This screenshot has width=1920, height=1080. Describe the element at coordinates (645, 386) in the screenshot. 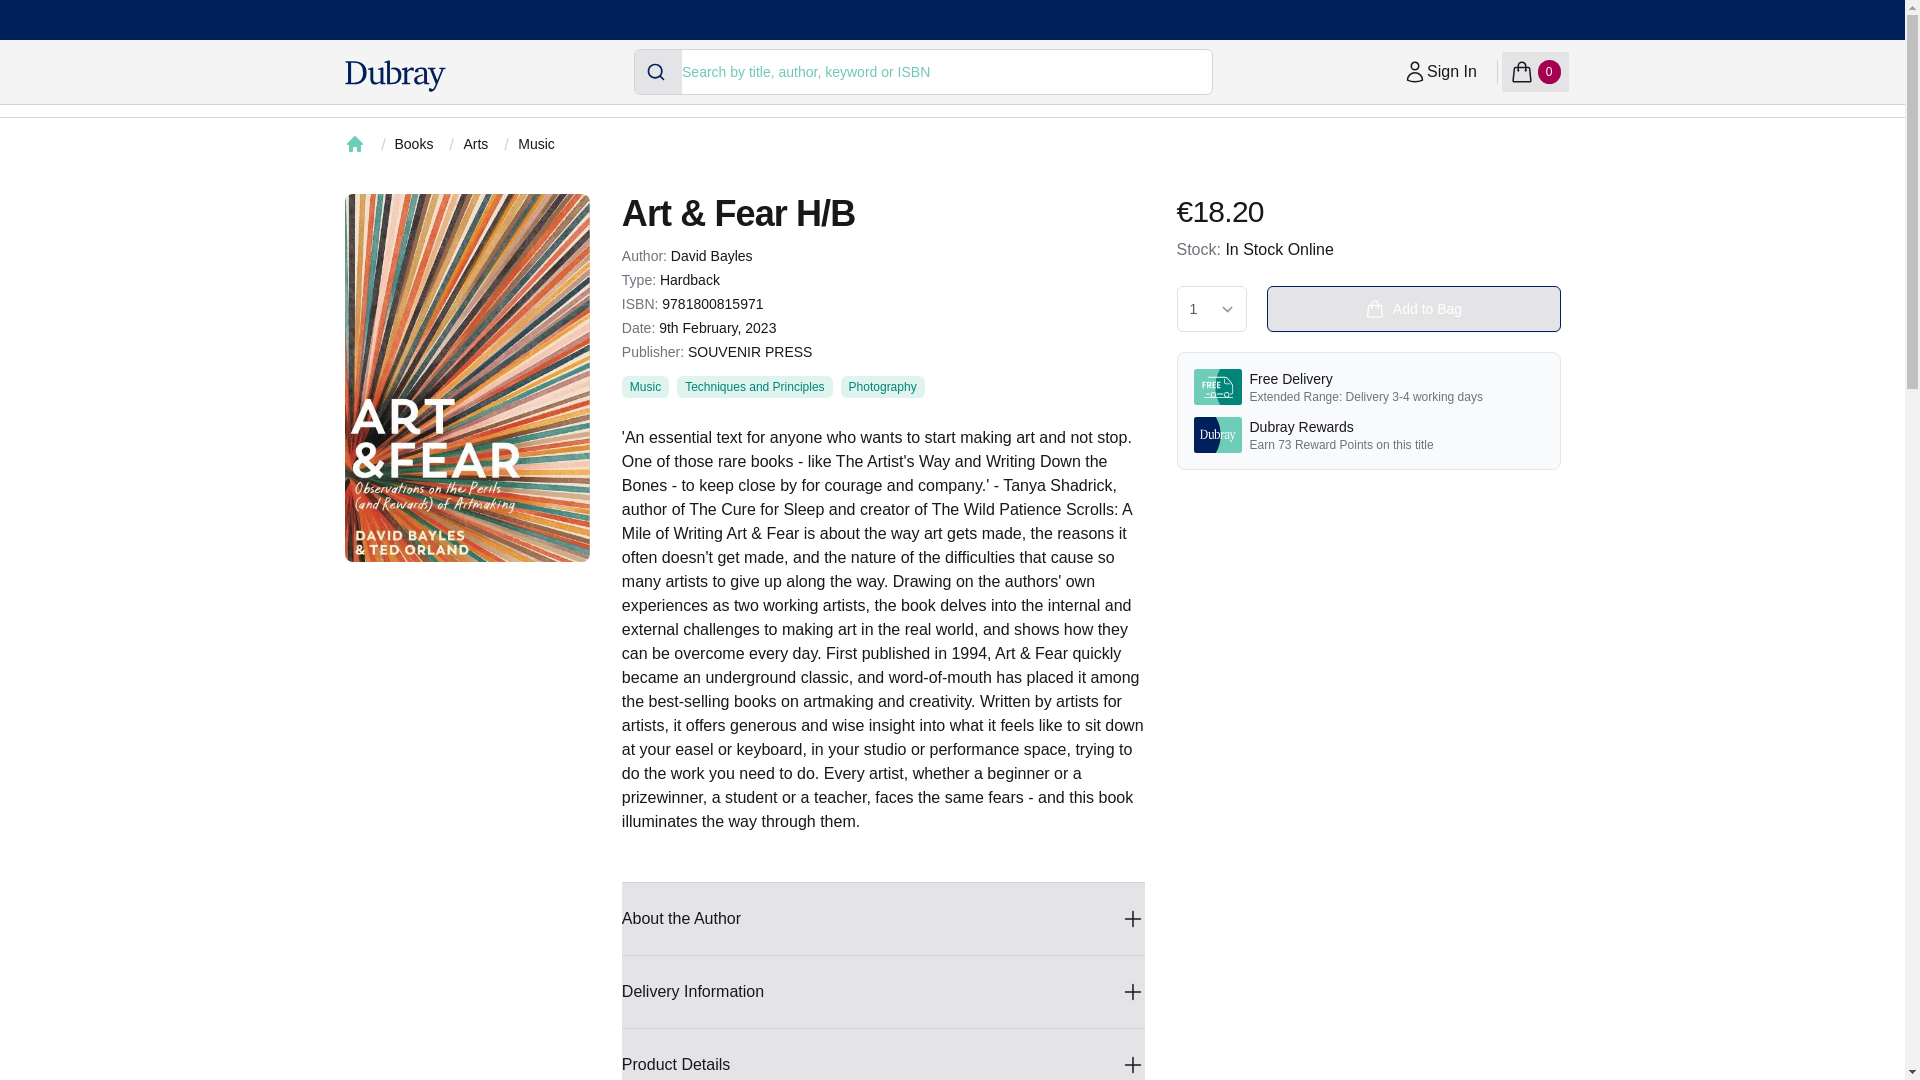

I see `Photography` at that location.